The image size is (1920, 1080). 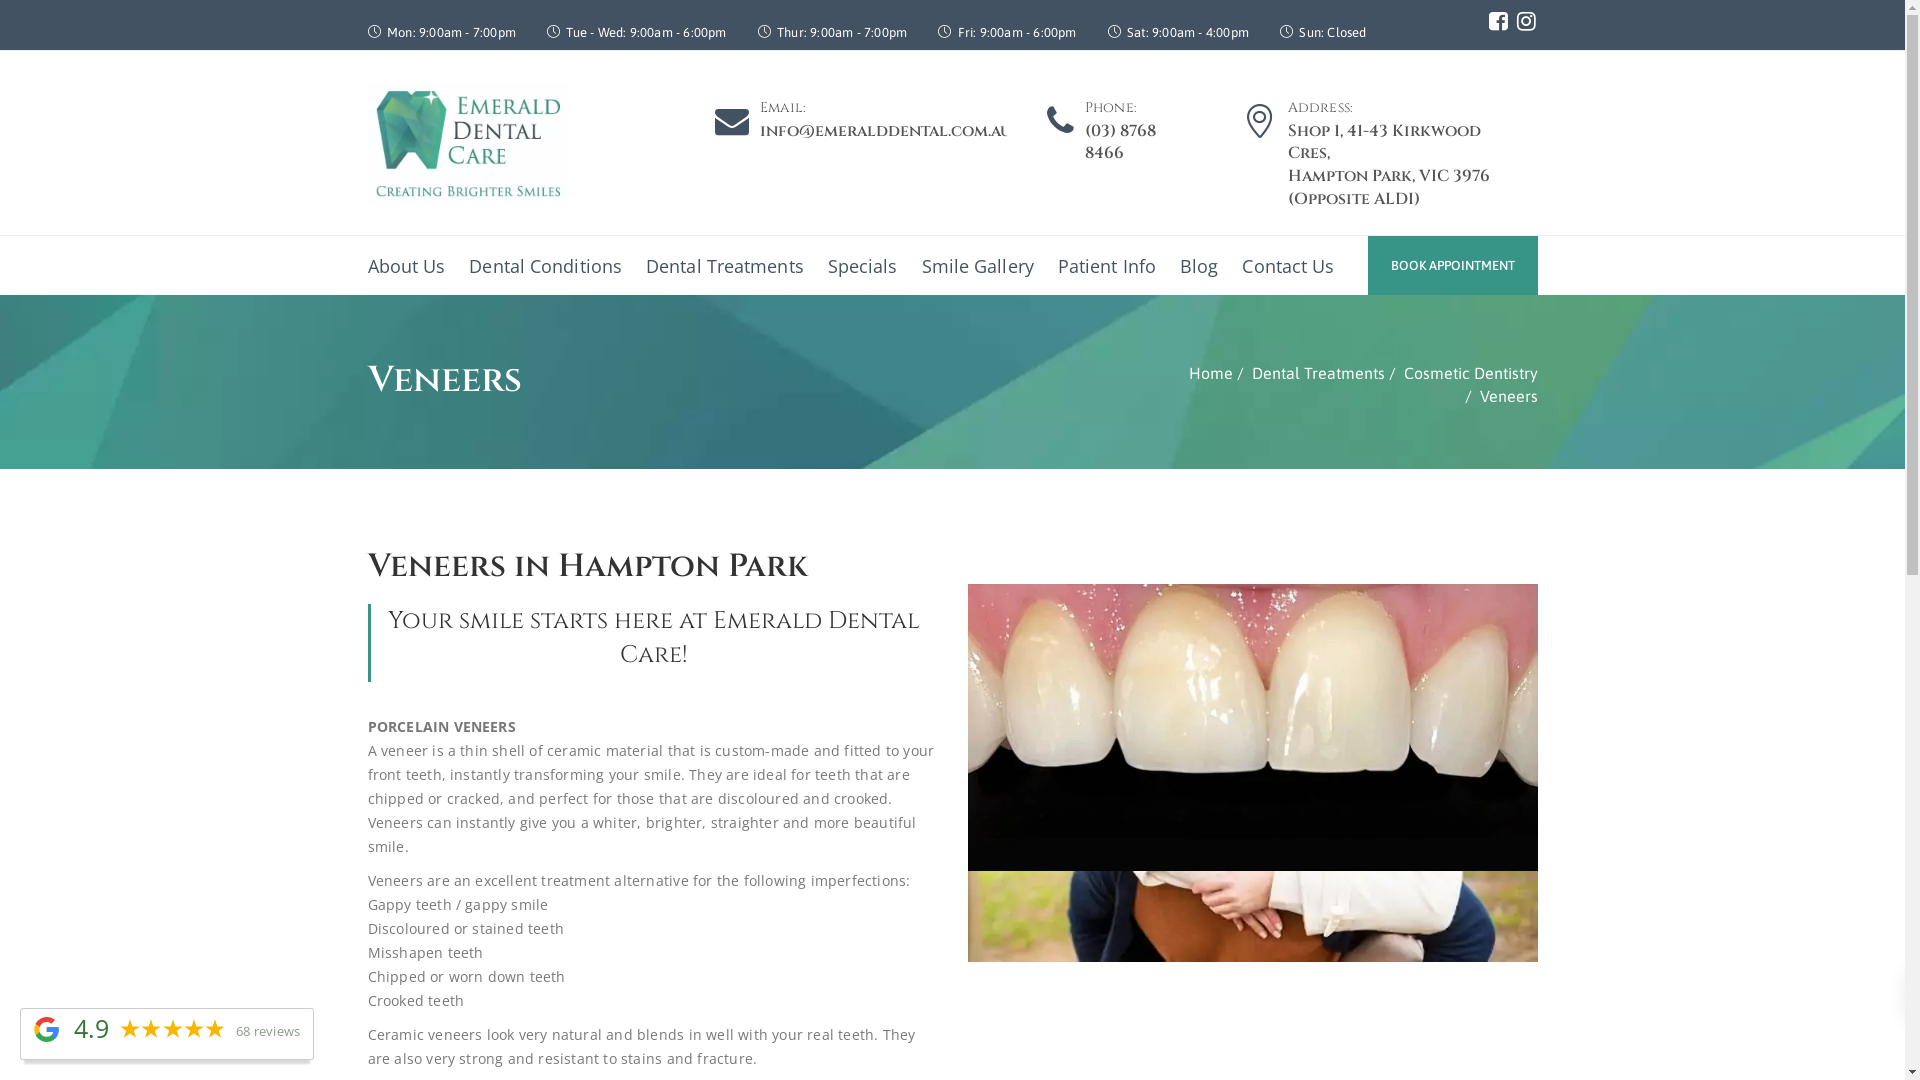 What do you see at coordinates (1453, 266) in the screenshot?
I see `BOOK APPOINTMENT` at bounding box center [1453, 266].